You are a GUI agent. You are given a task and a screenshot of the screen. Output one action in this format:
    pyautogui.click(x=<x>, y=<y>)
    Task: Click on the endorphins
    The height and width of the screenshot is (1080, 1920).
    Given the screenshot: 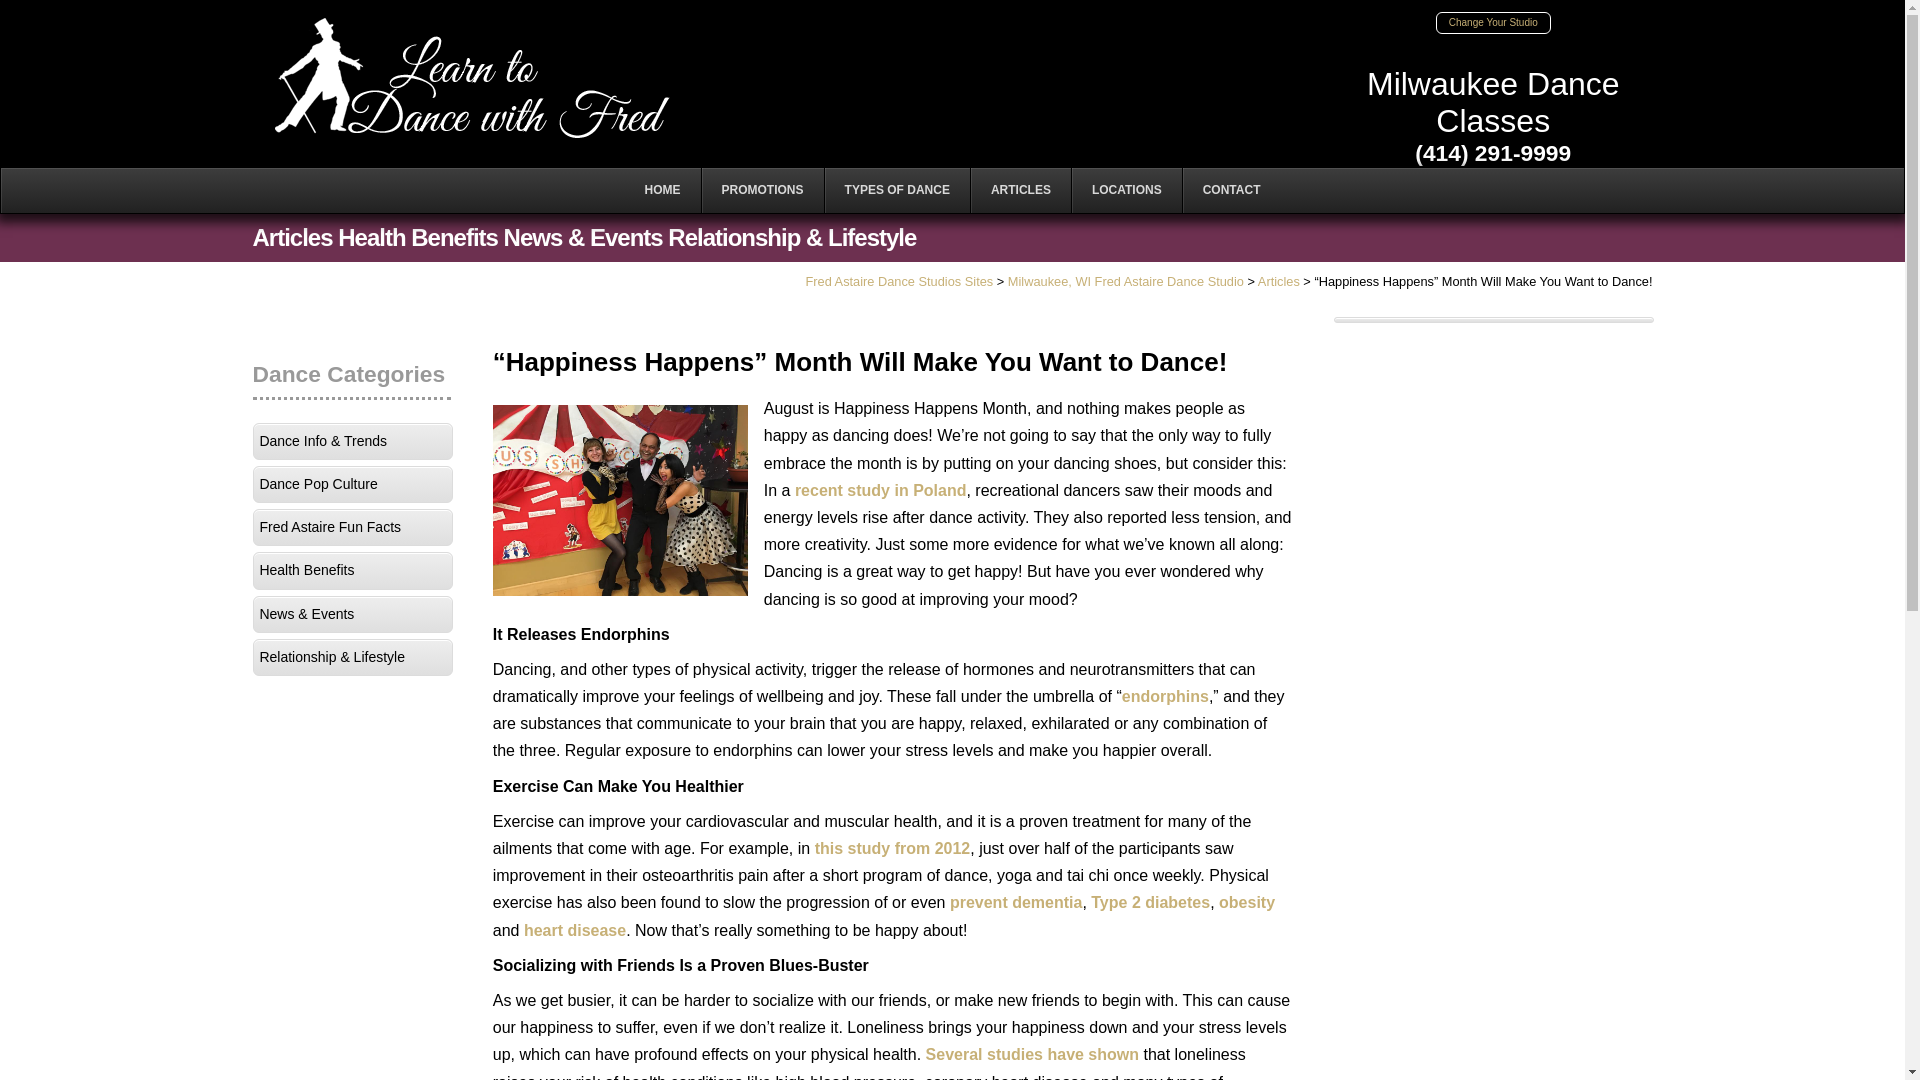 What is the action you would take?
    pyautogui.click(x=1165, y=696)
    